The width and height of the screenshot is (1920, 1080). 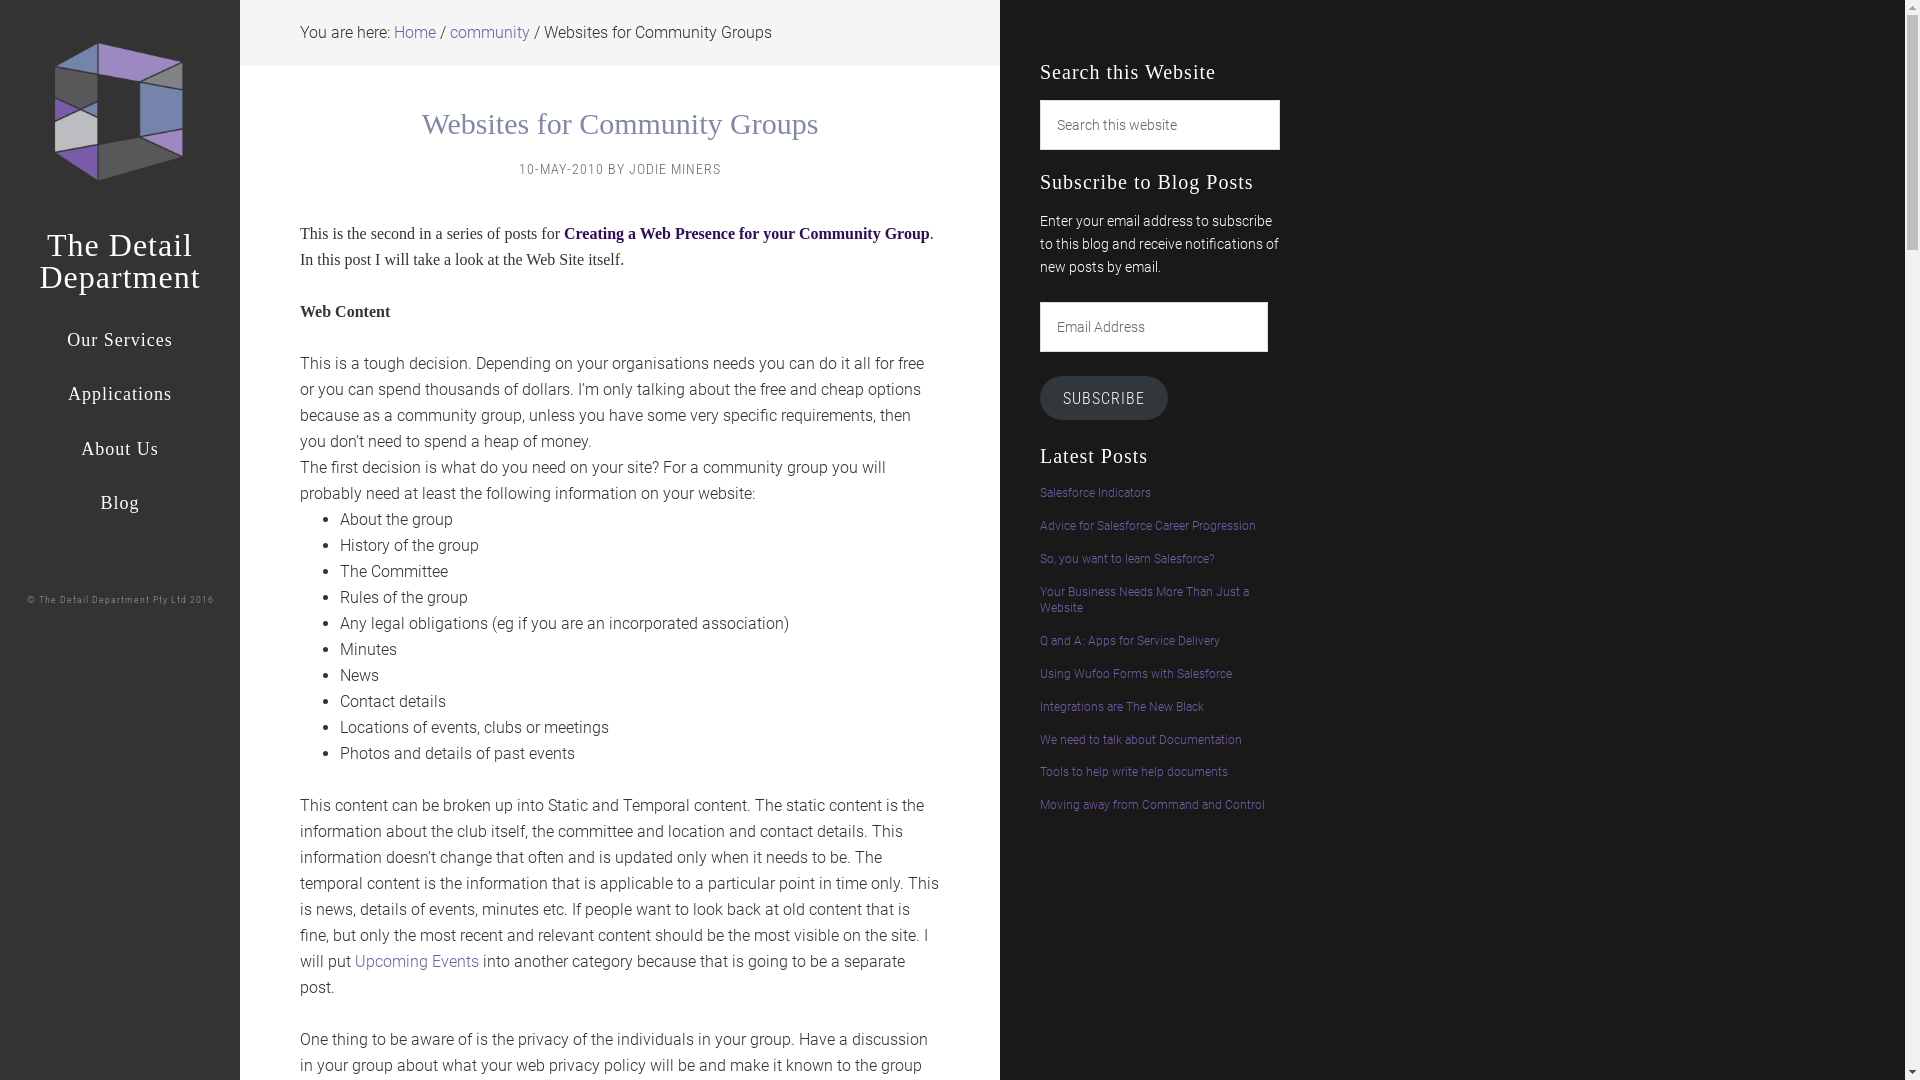 I want to click on Creating a Web Presence for your Community Group, so click(x=747, y=234).